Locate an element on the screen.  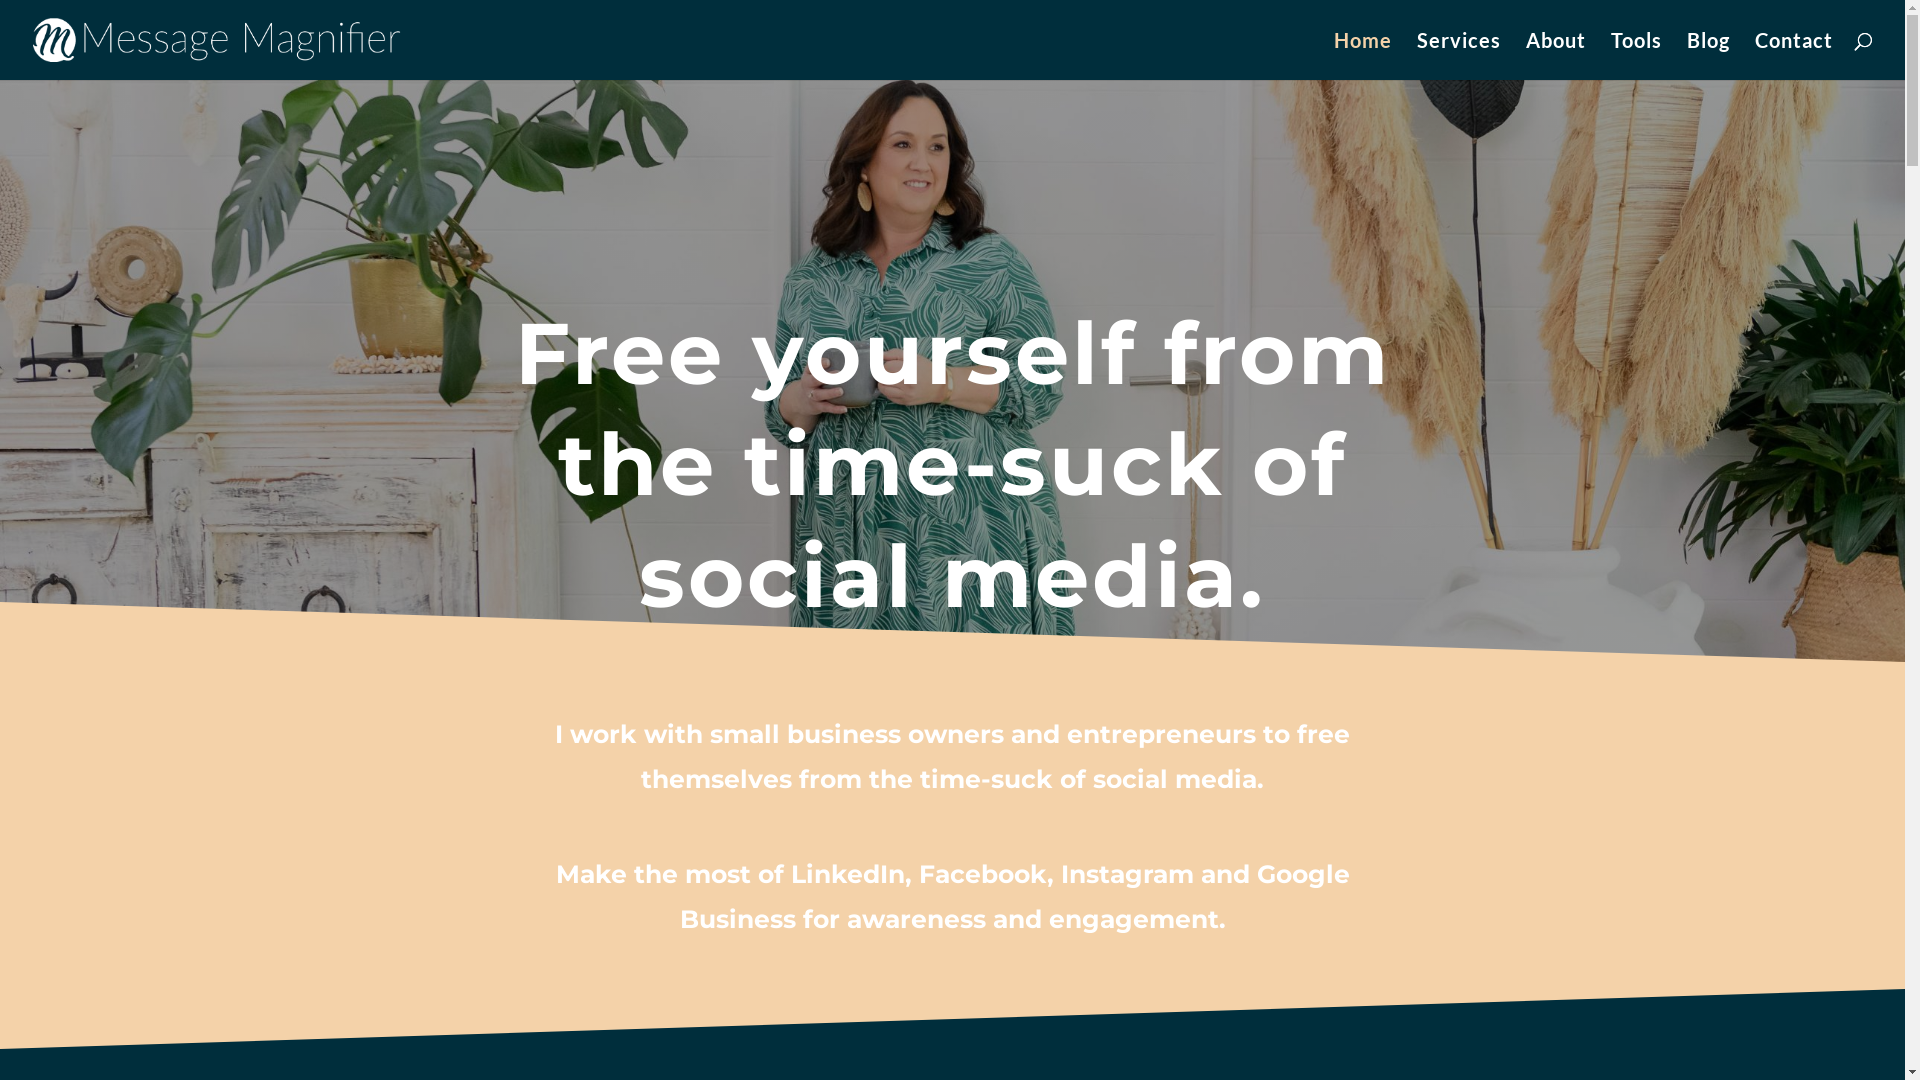
Blog is located at coordinates (1708, 56).